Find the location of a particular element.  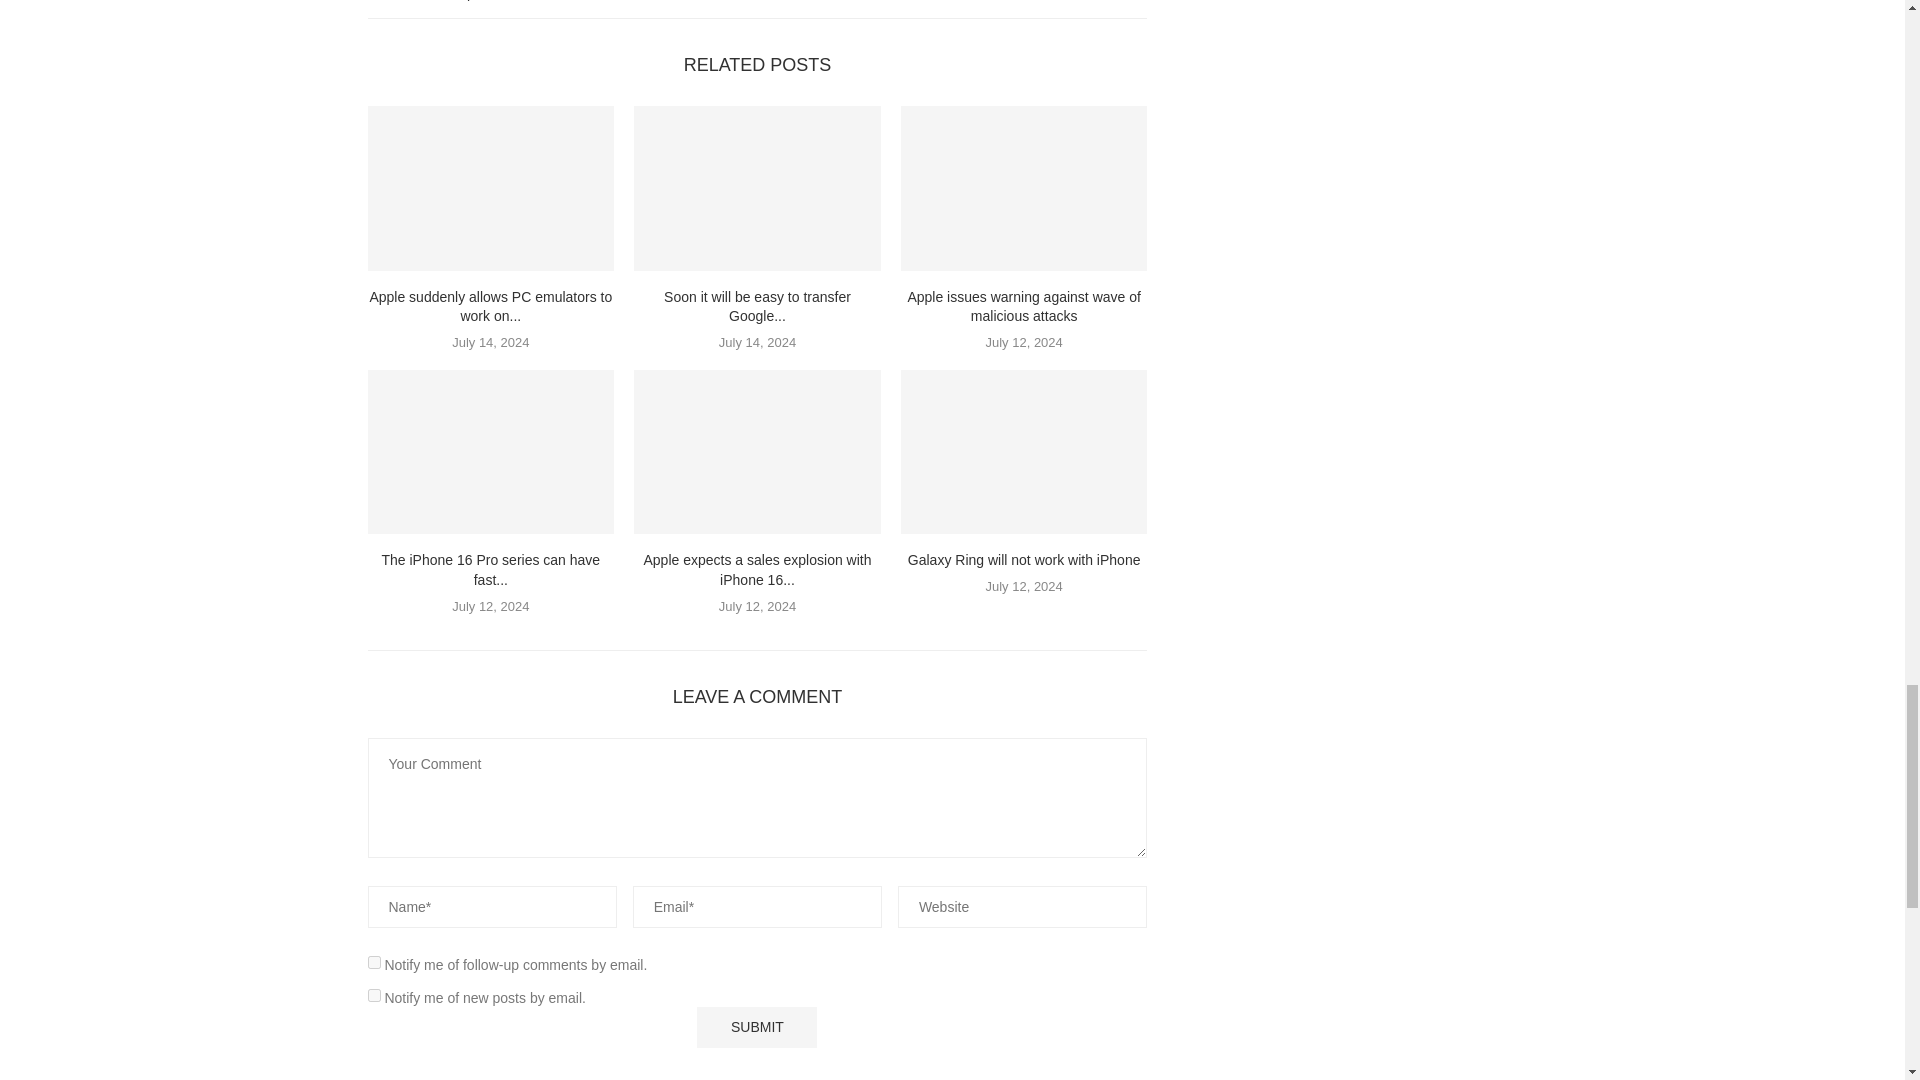

Submit is located at coordinates (756, 1026).